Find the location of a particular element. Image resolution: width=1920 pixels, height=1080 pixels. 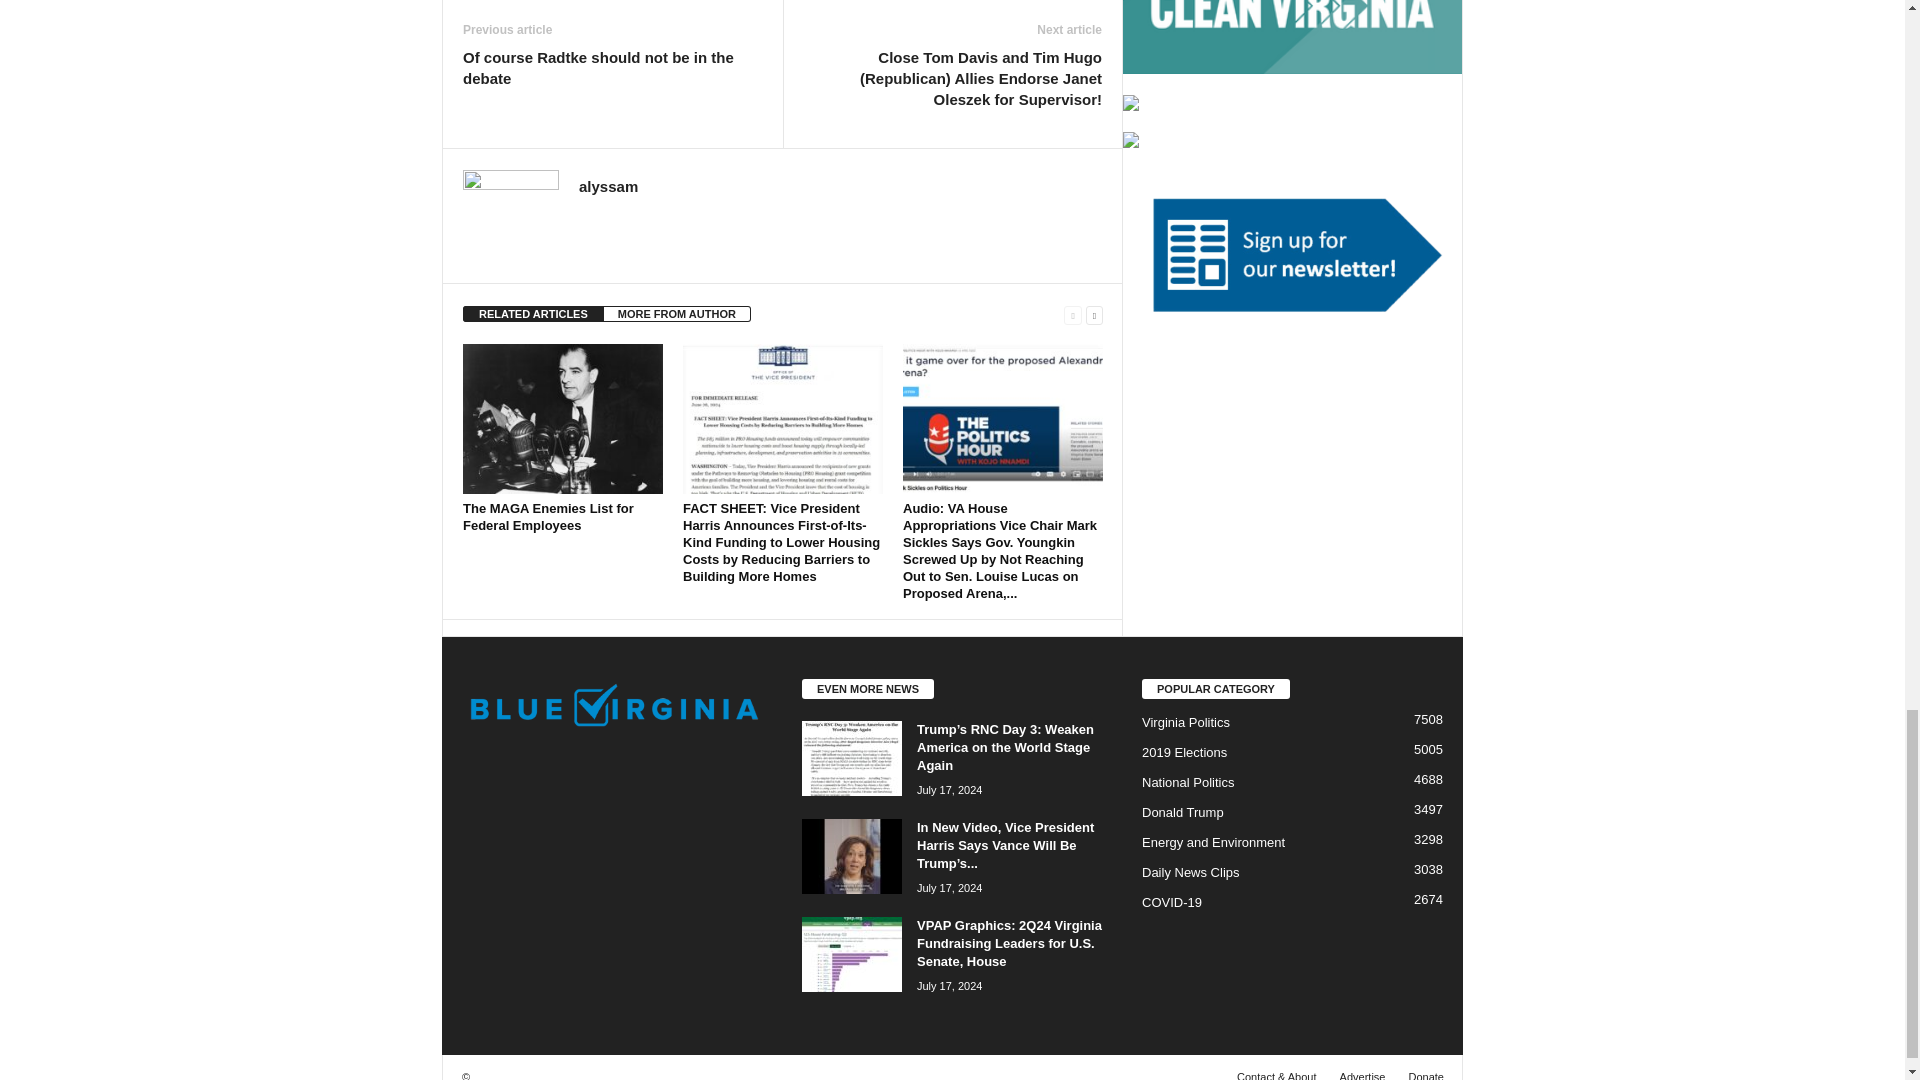

Of course Radtke should not be in the debate is located at coordinates (612, 68).